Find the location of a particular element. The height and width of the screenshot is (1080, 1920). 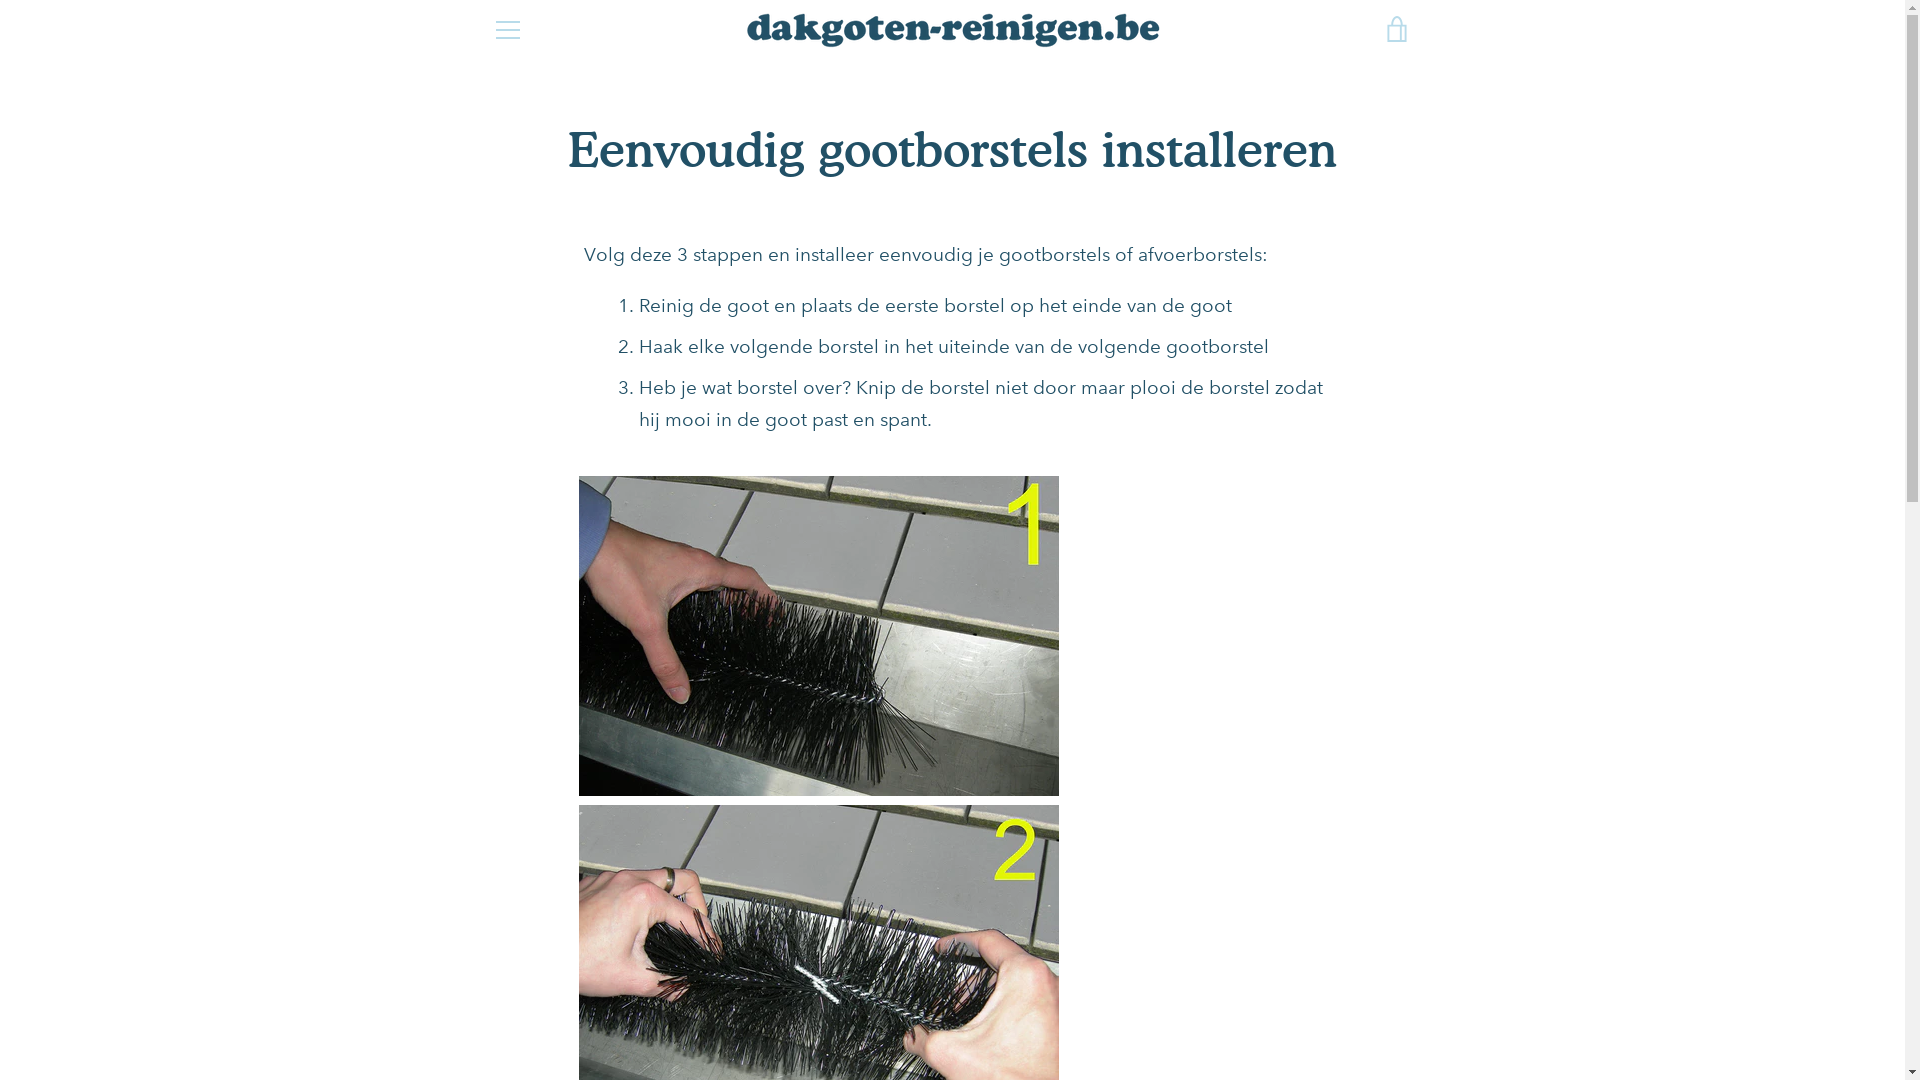

MENU is located at coordinates (507, 30).